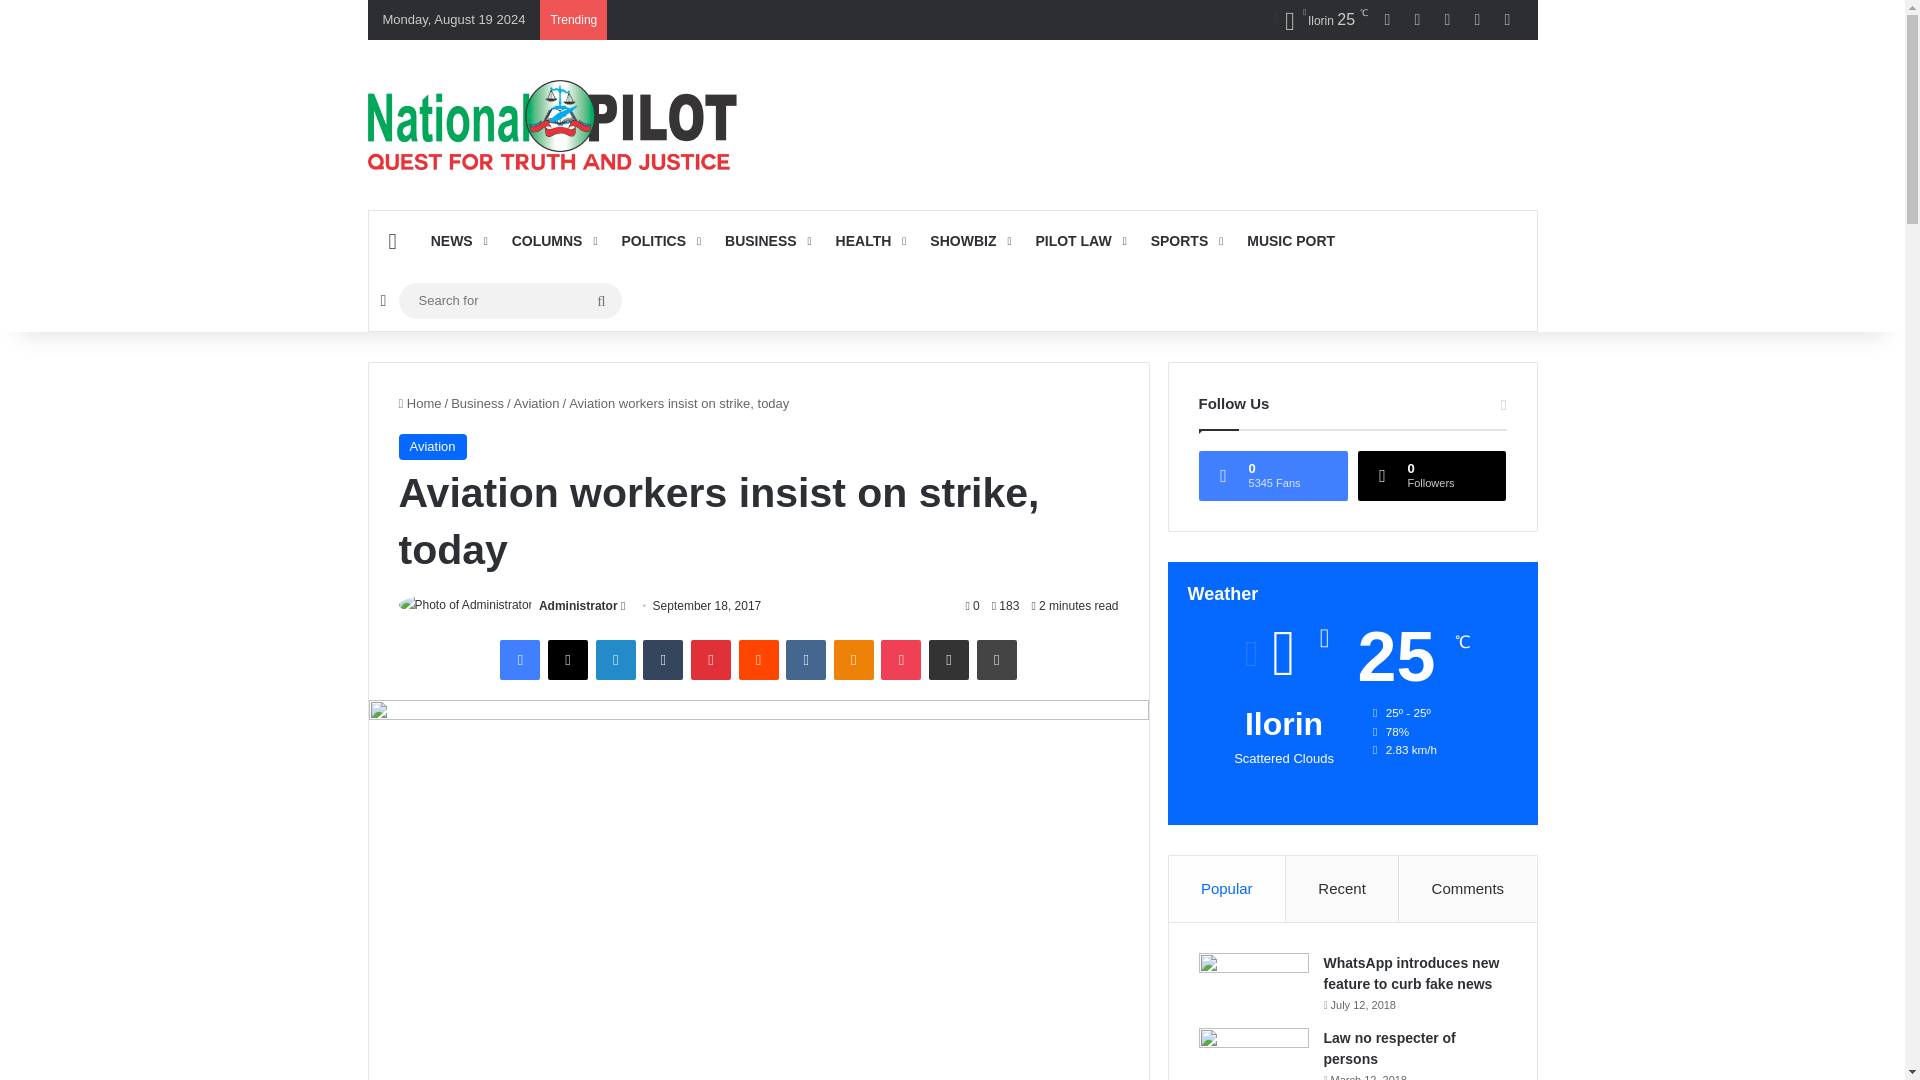 The height and width of the screenshot is (1080, 1920). I want to click on Reddit, so click(757, 660).